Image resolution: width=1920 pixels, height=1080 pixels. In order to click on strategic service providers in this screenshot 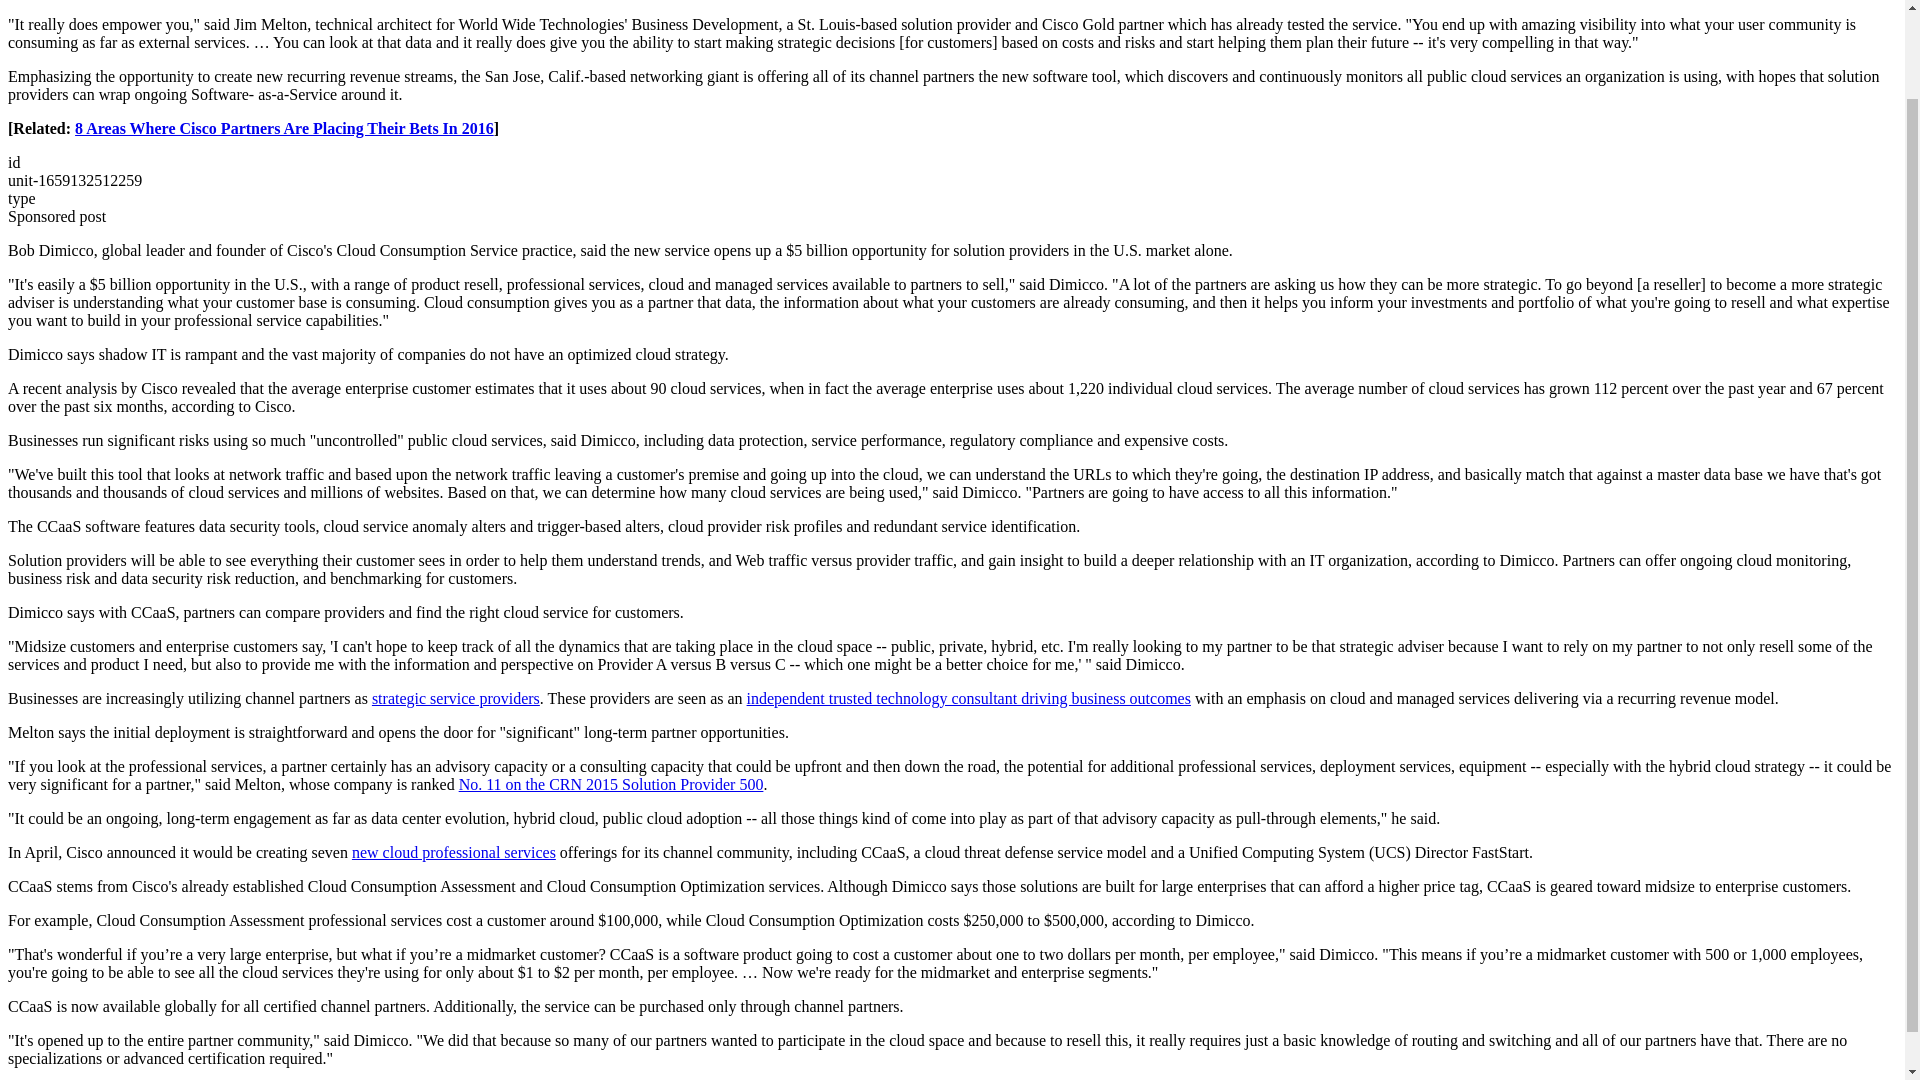, I will do `click(456, 698)`.